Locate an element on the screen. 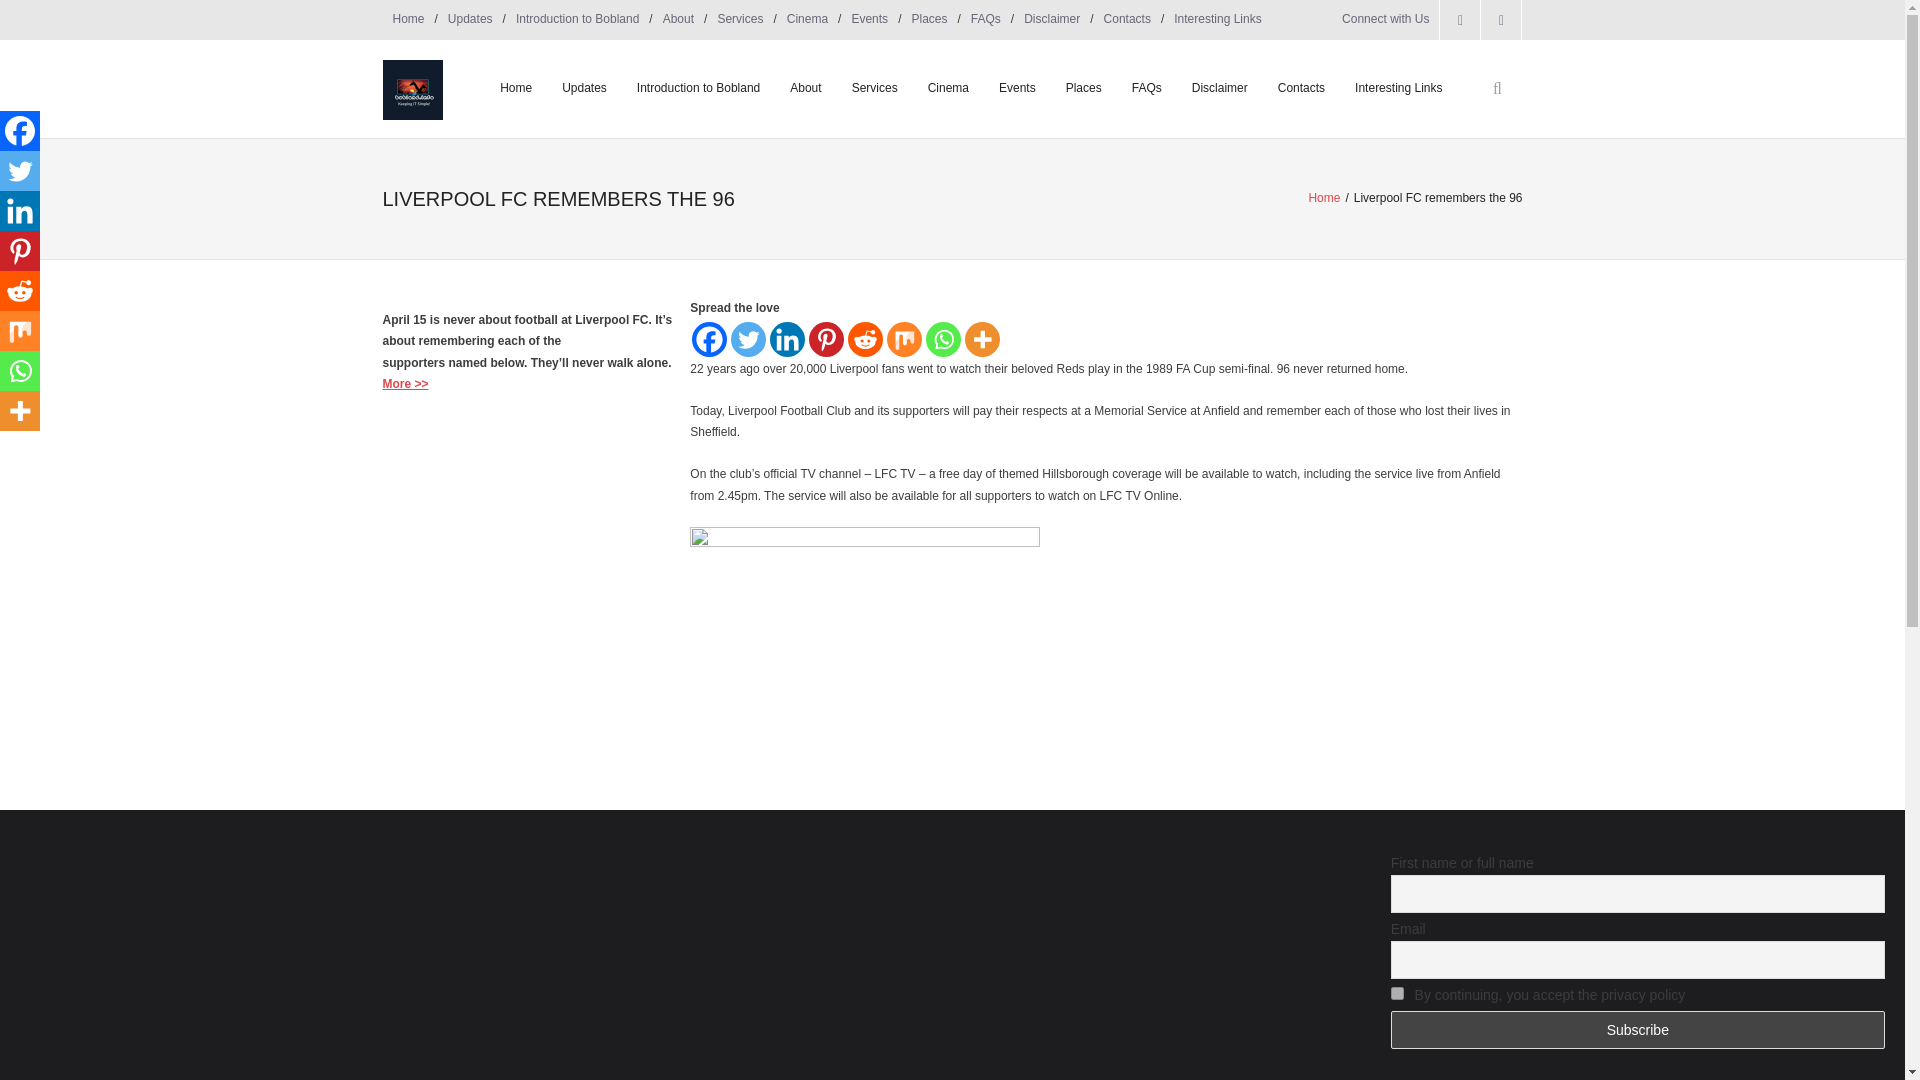 This screenshot has height=1080, width=1920. Services is located at coordinates (740, 20).